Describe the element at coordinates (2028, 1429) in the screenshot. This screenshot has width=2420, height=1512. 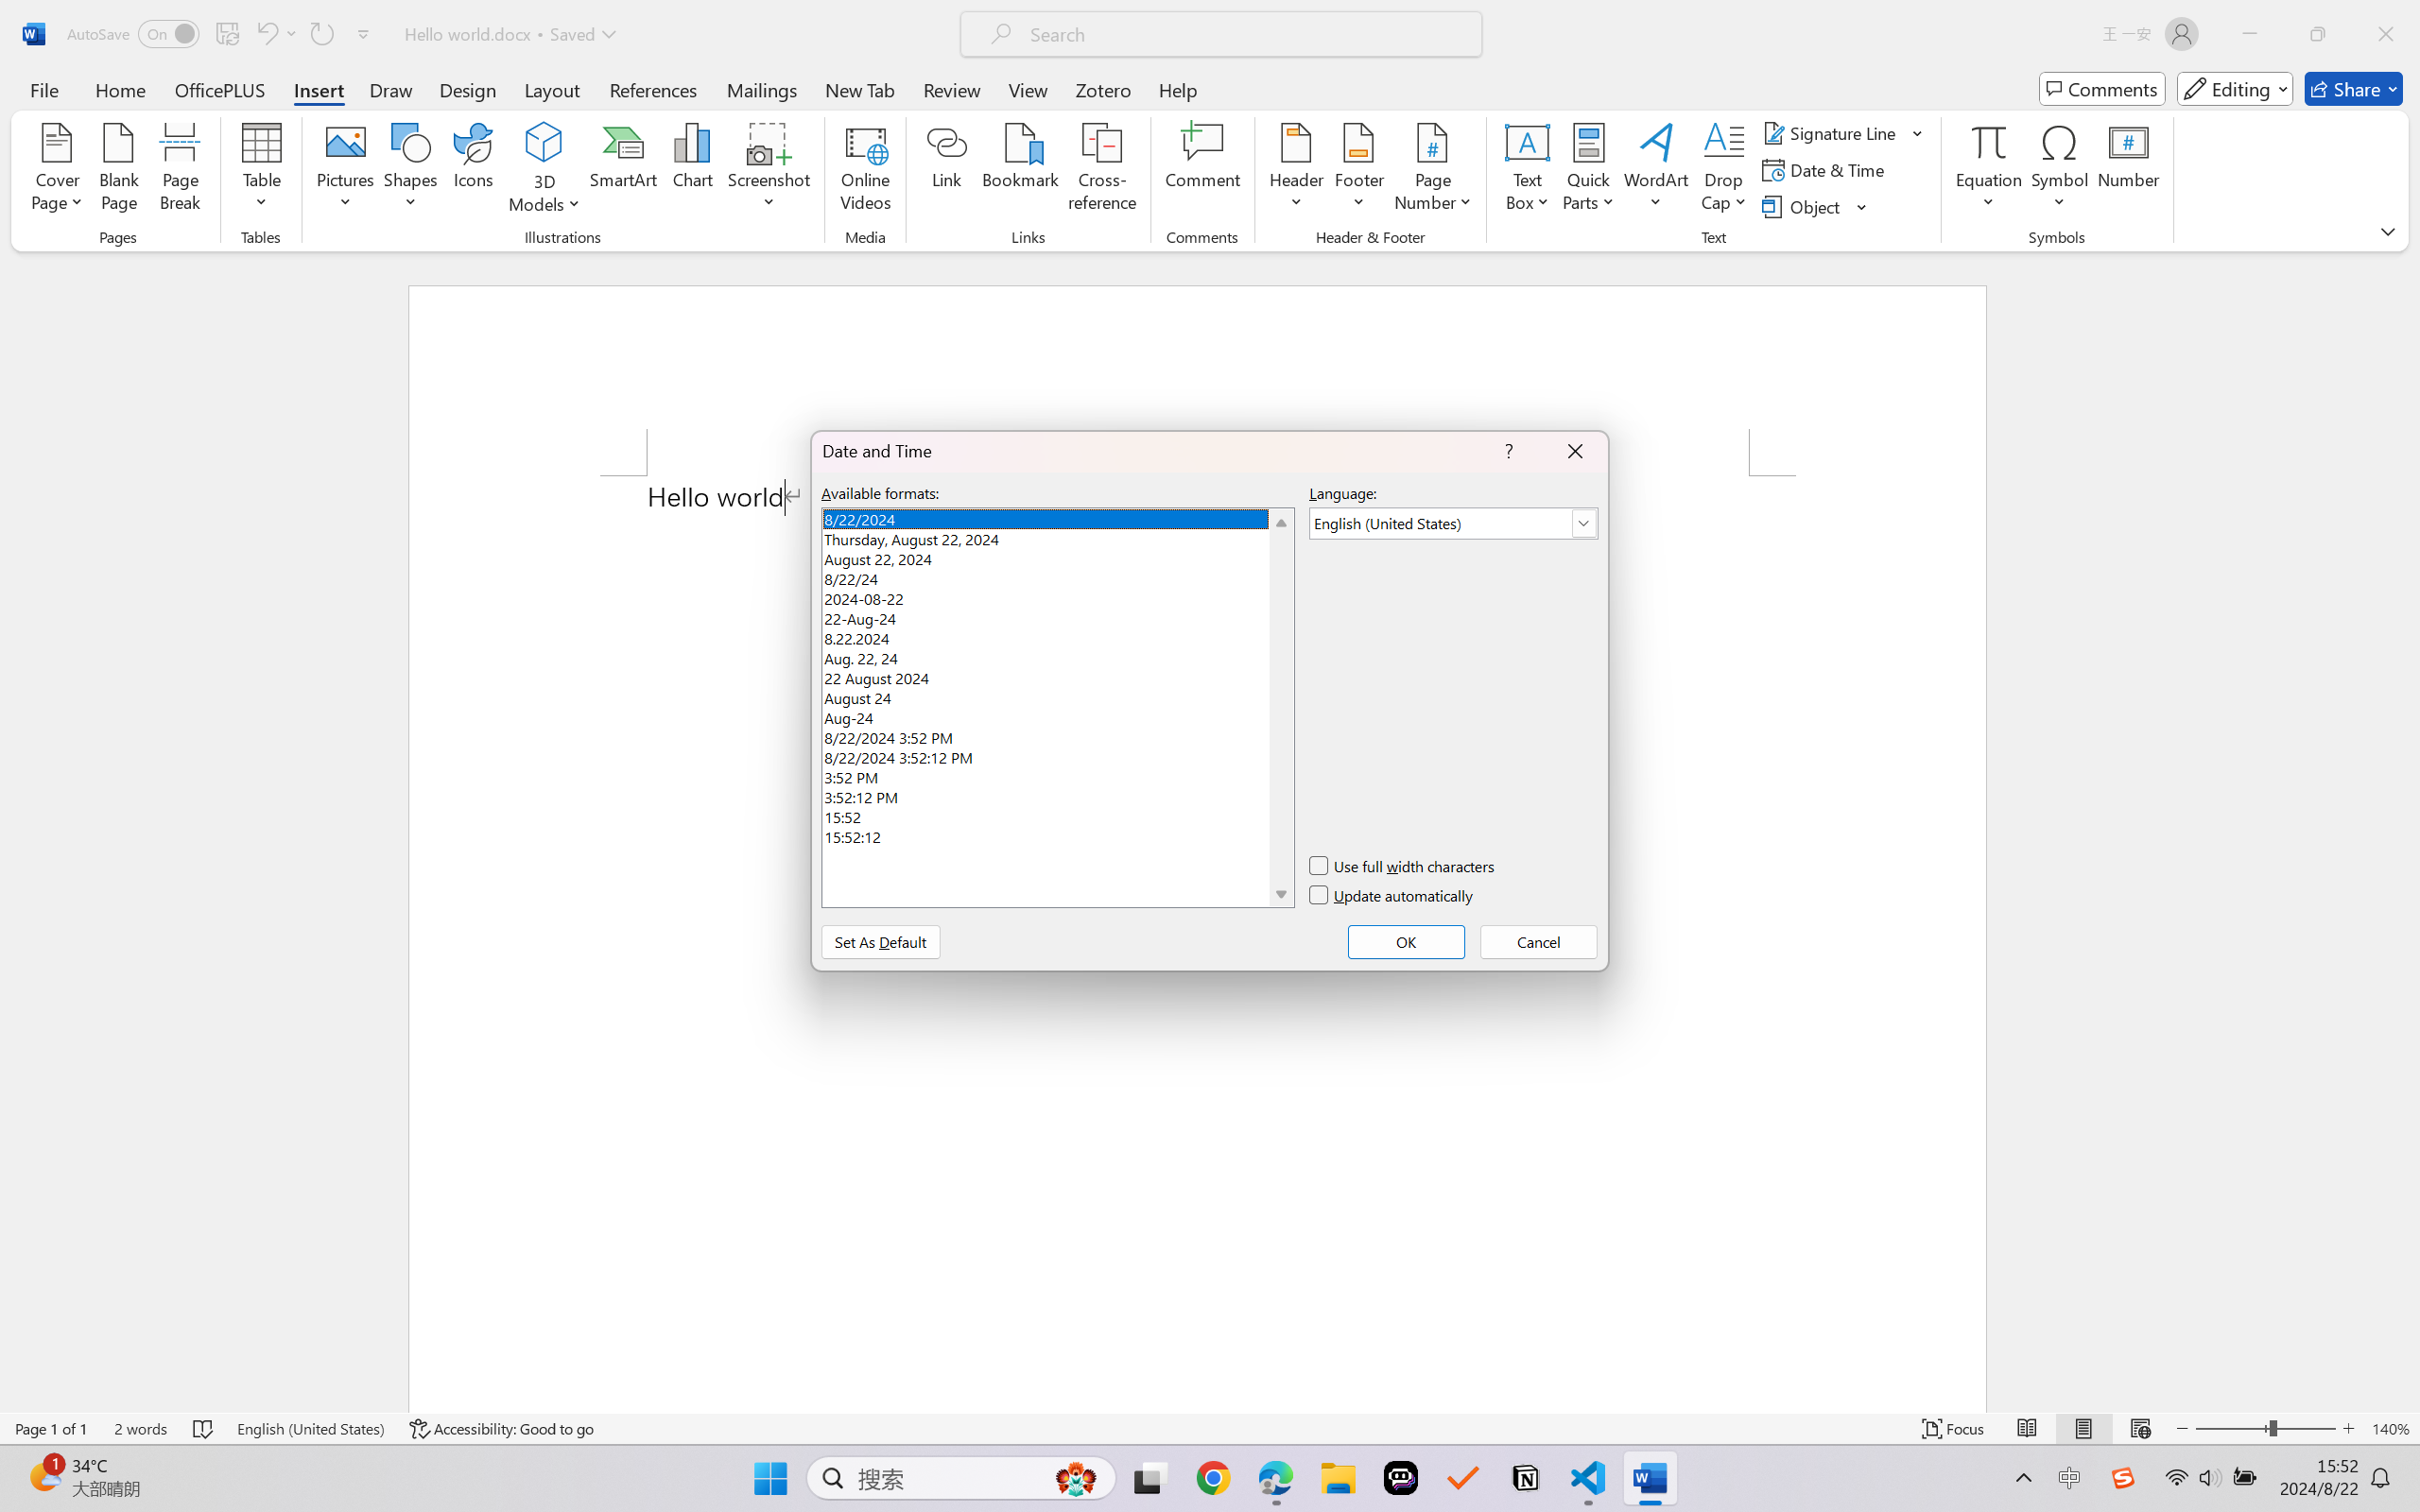
I see `Read Mode` at that location.